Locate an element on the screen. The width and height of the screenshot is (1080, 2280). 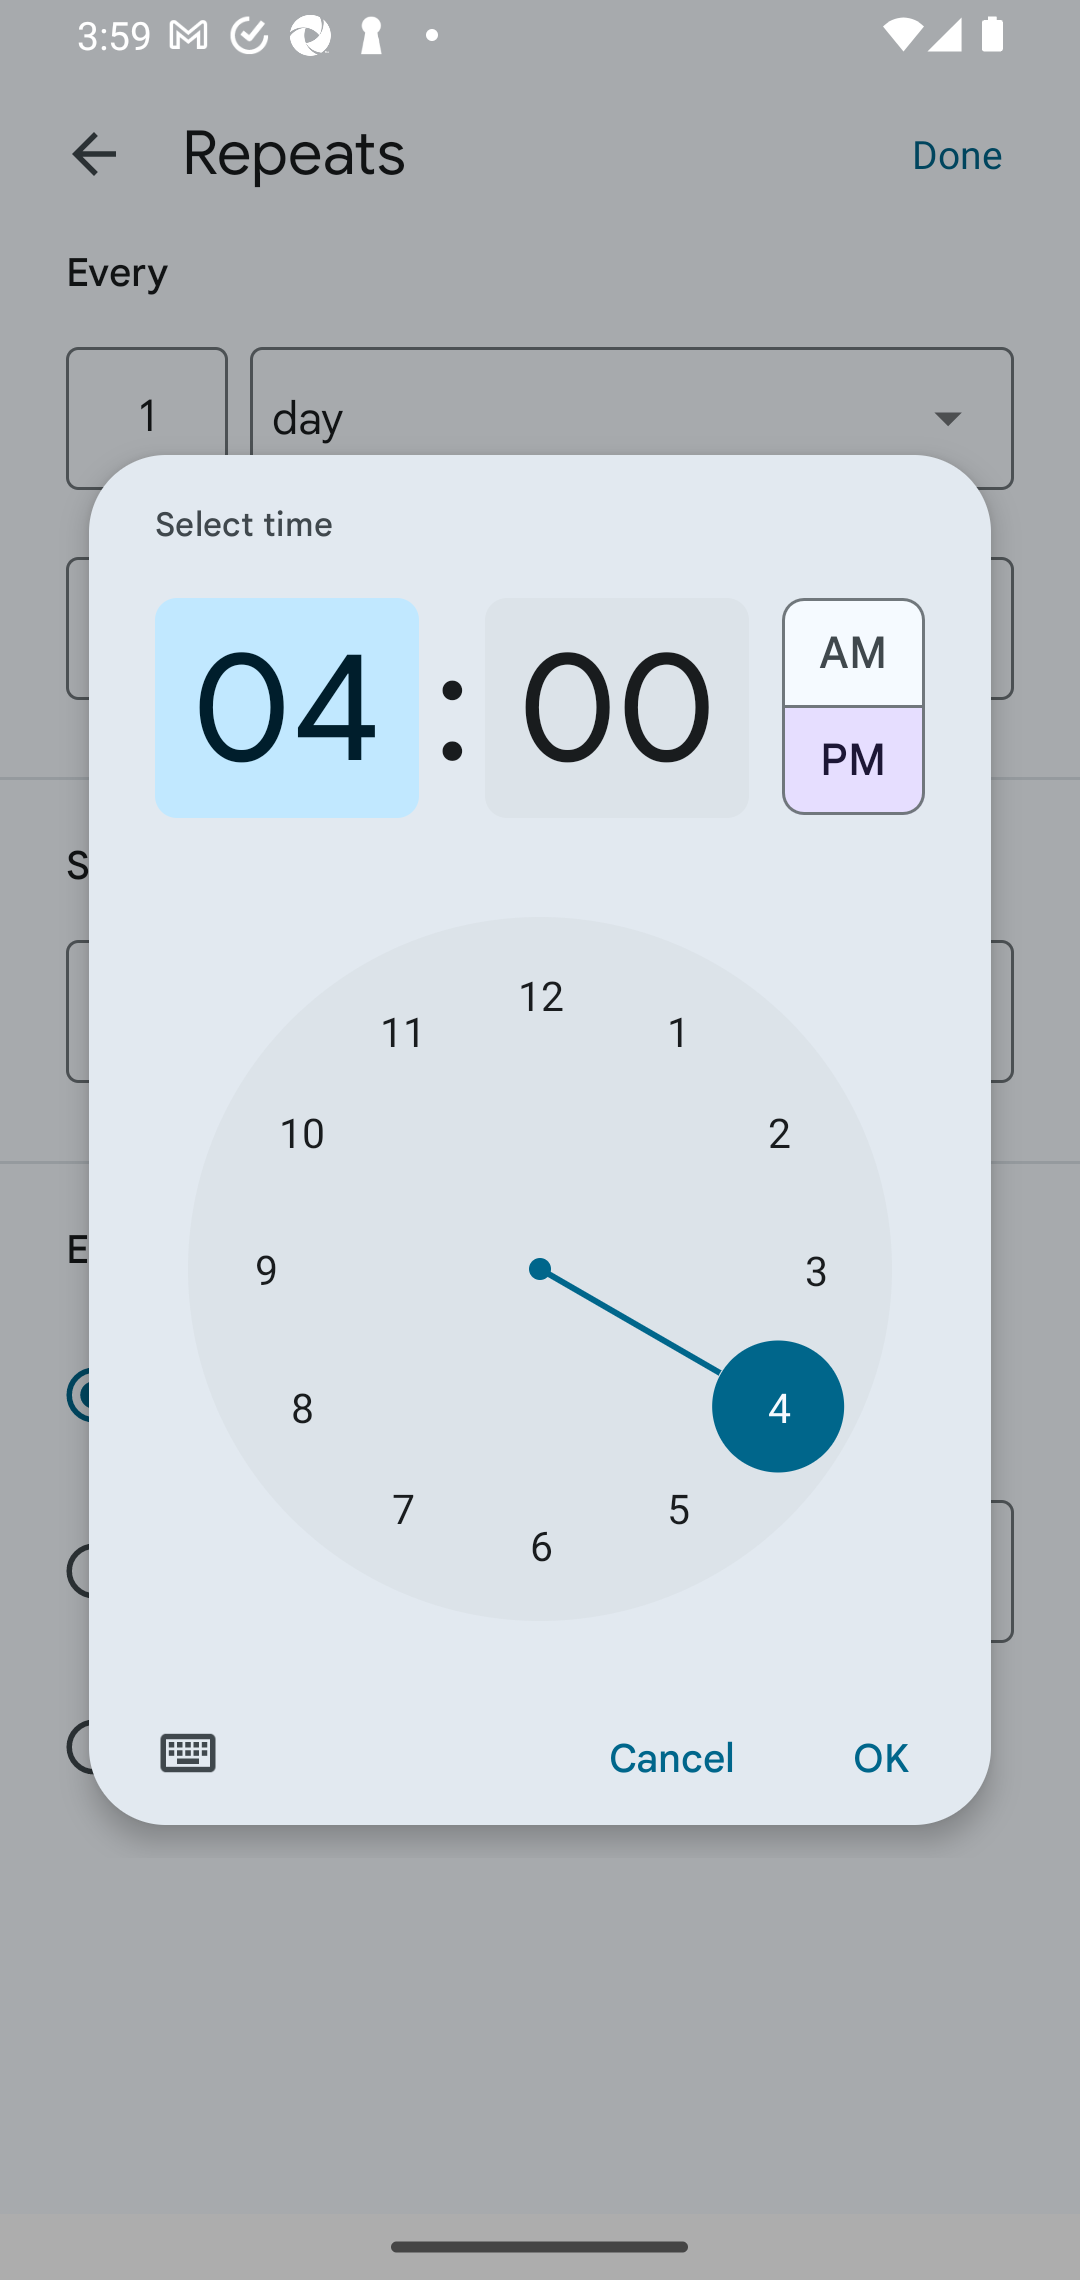
11 11 o'clock is located at coordinates (402, 1030).